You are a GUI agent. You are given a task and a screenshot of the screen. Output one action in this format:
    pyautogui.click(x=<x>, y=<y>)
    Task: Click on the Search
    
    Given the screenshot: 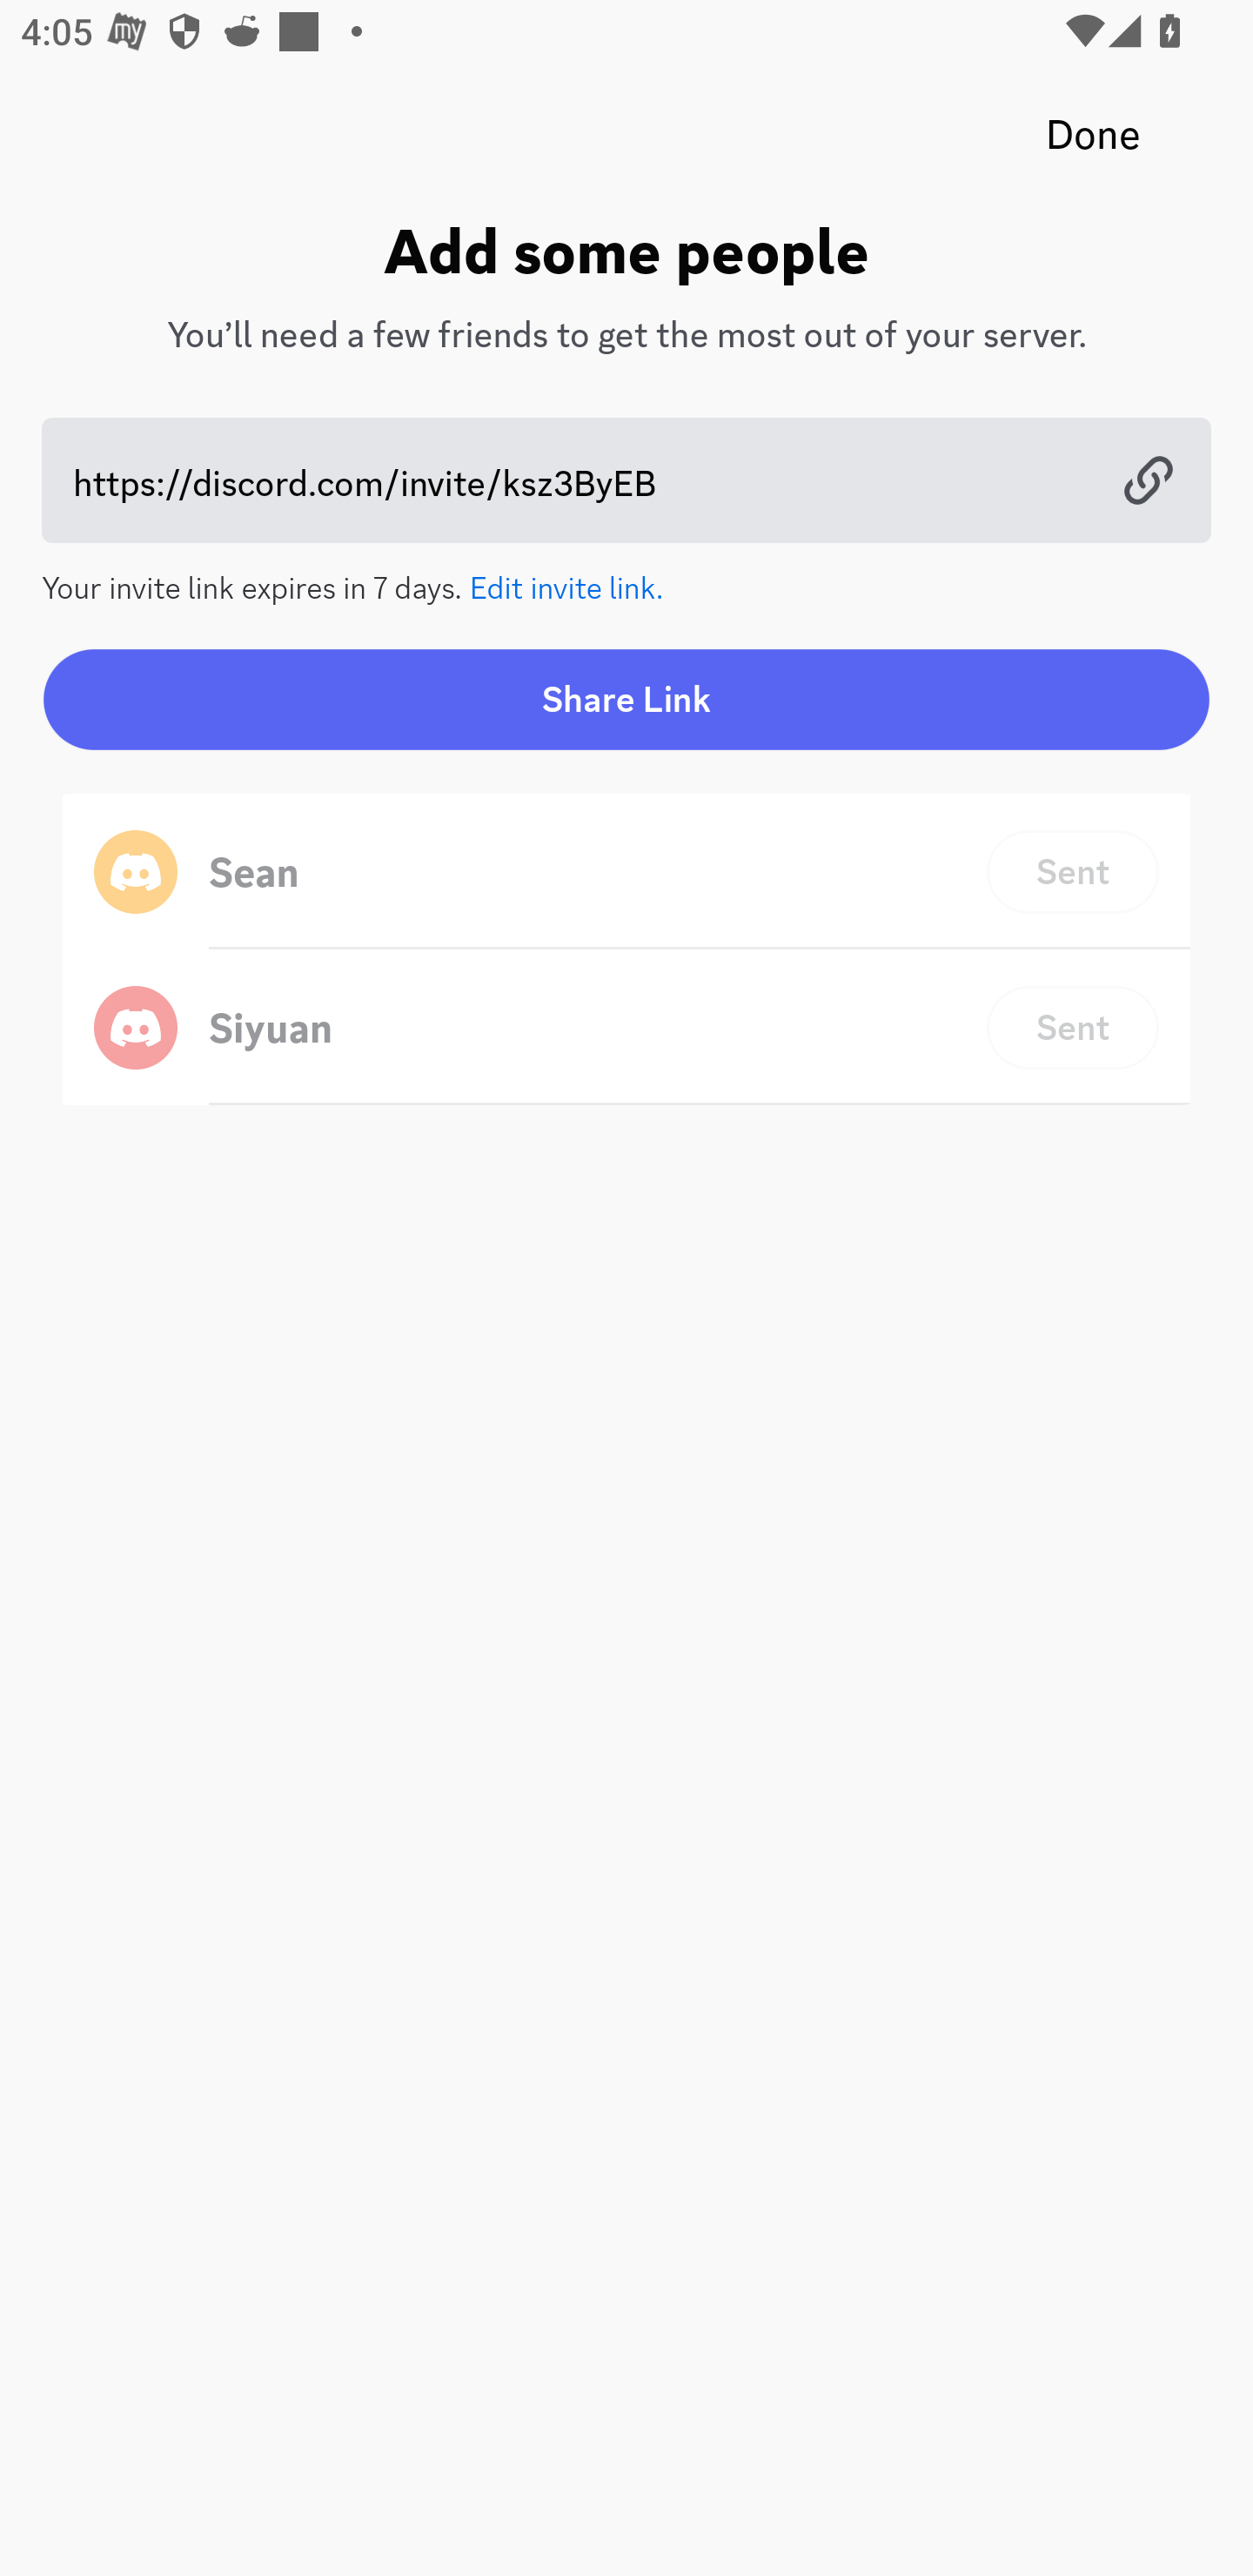 What is the action you would take?
    pyautogui.click(x=613, y=272)
    